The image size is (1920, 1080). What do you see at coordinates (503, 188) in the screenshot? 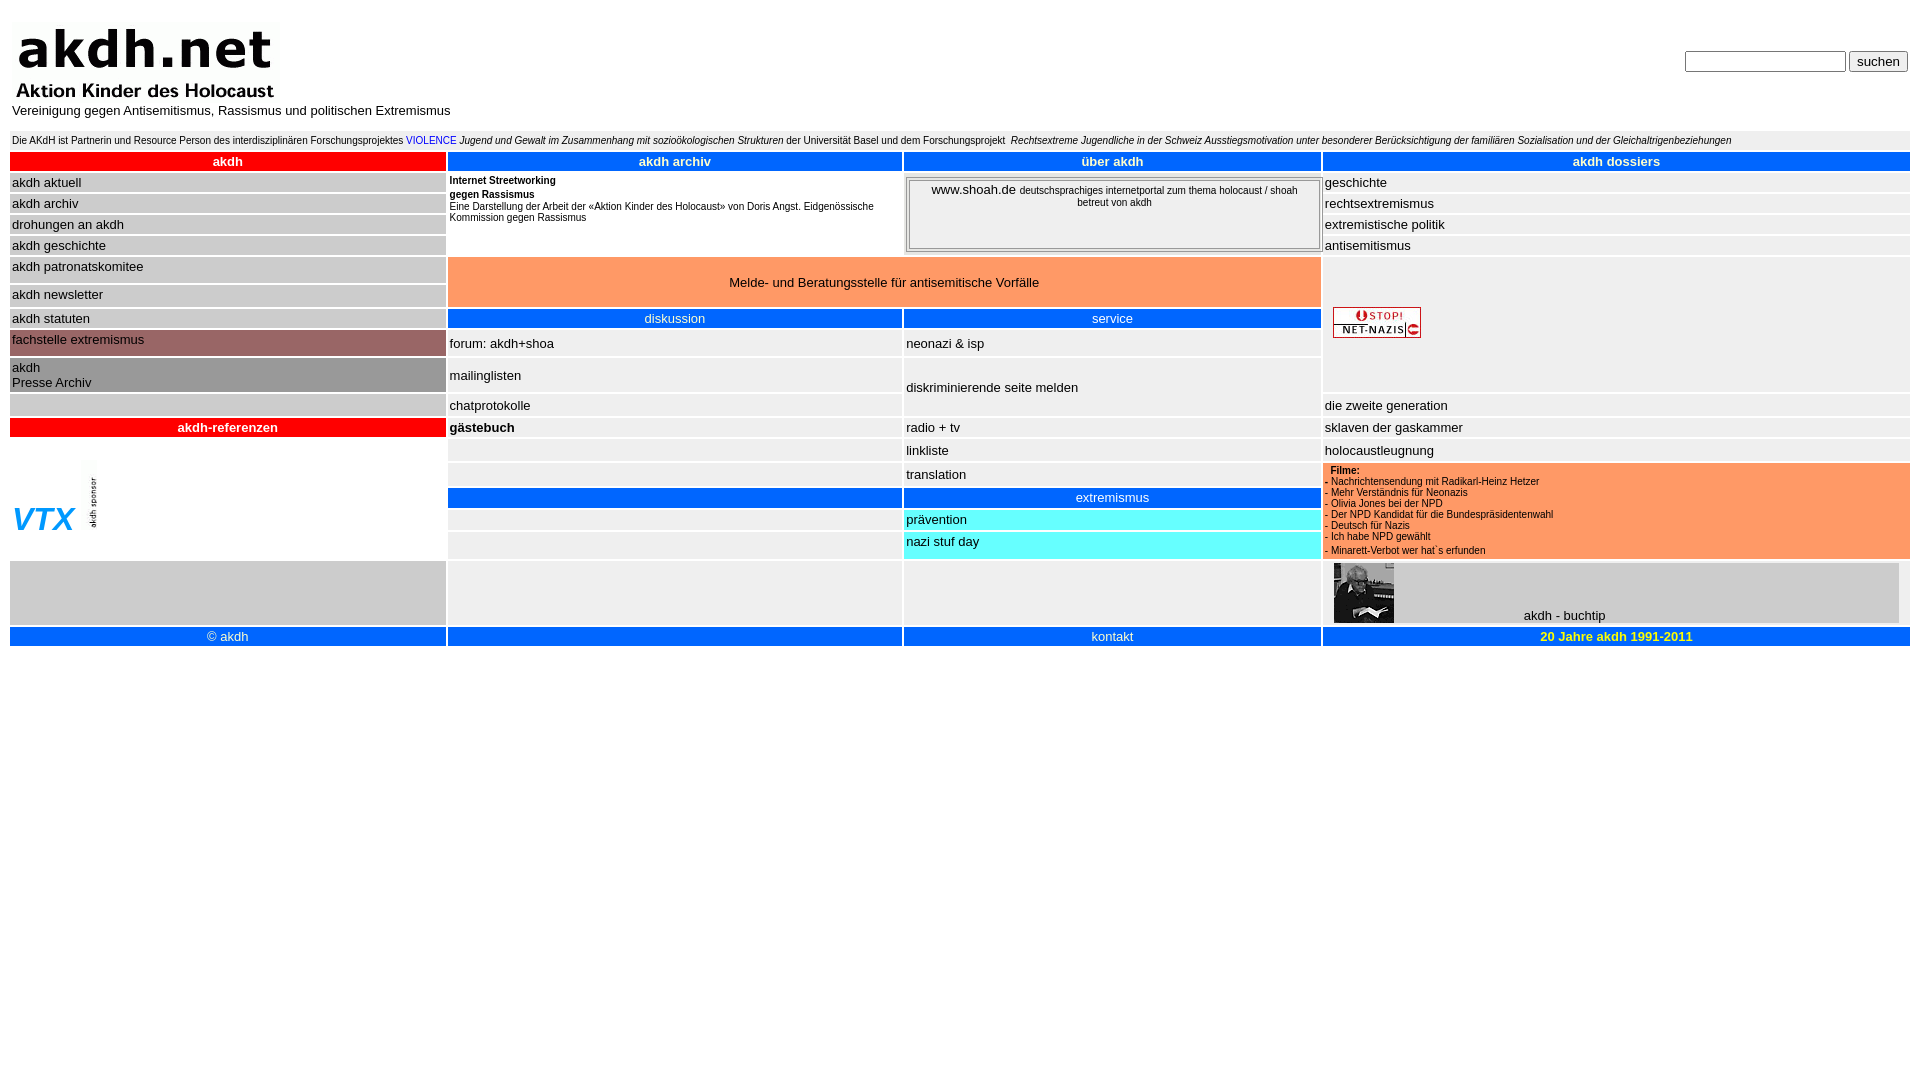
I see `Internet Streetworking
gegen Rassismus` at bounding box center [503, 188].